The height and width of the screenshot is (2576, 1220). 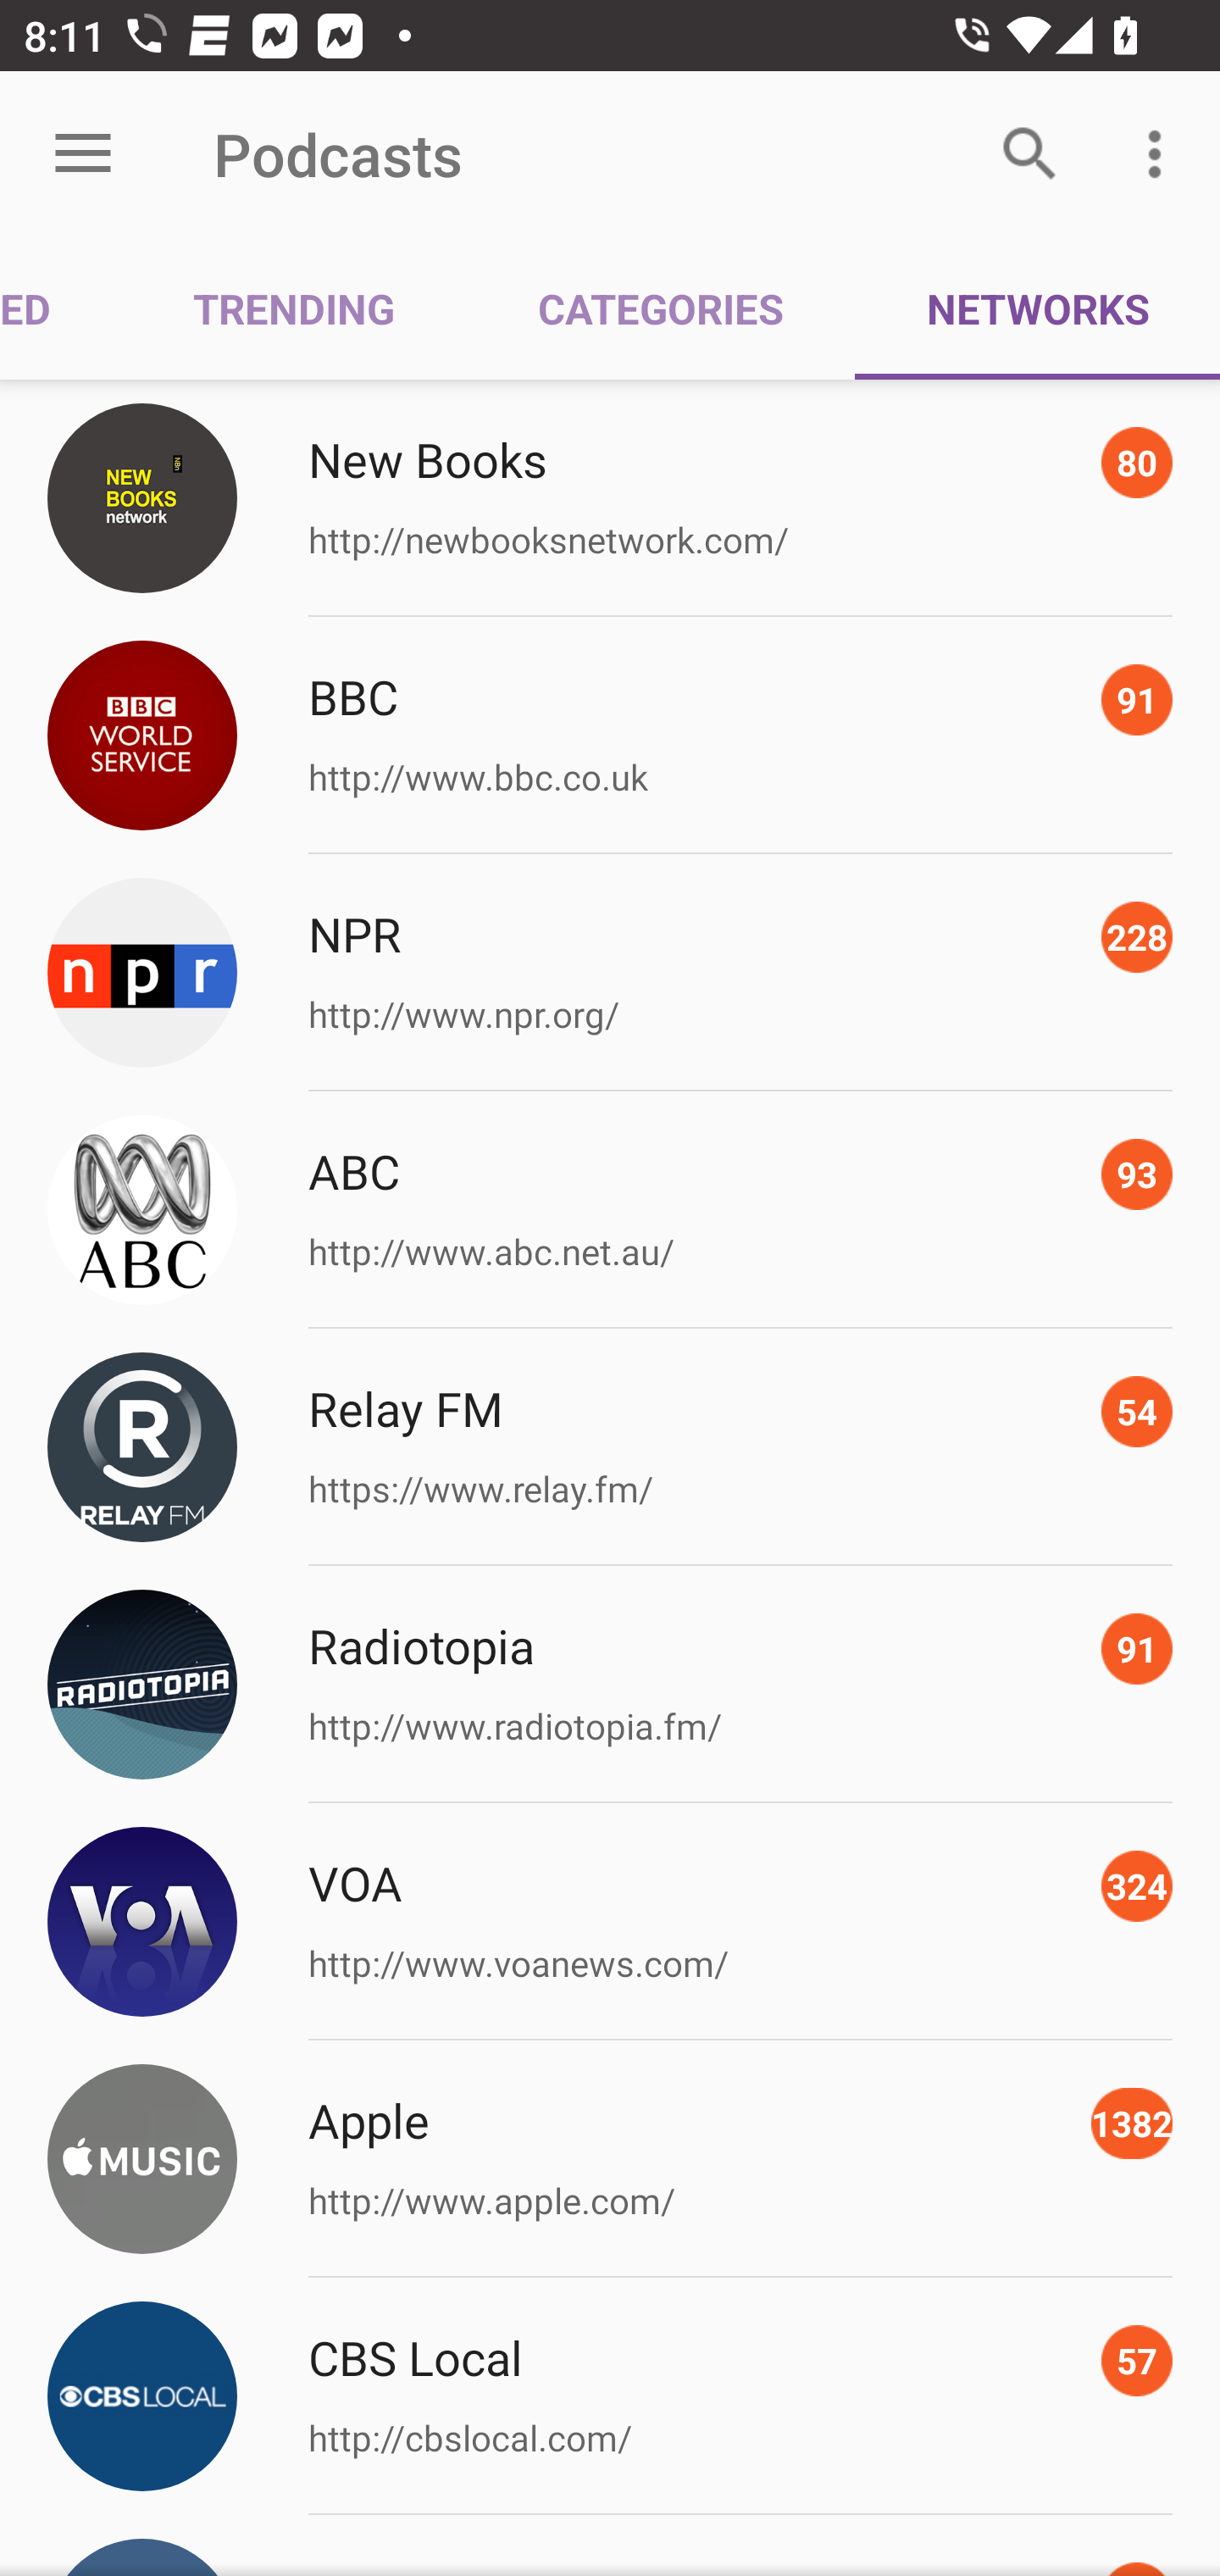 I want to click on Picture NPR 228 http://www.npr.org/, so click(x=610, y=973).